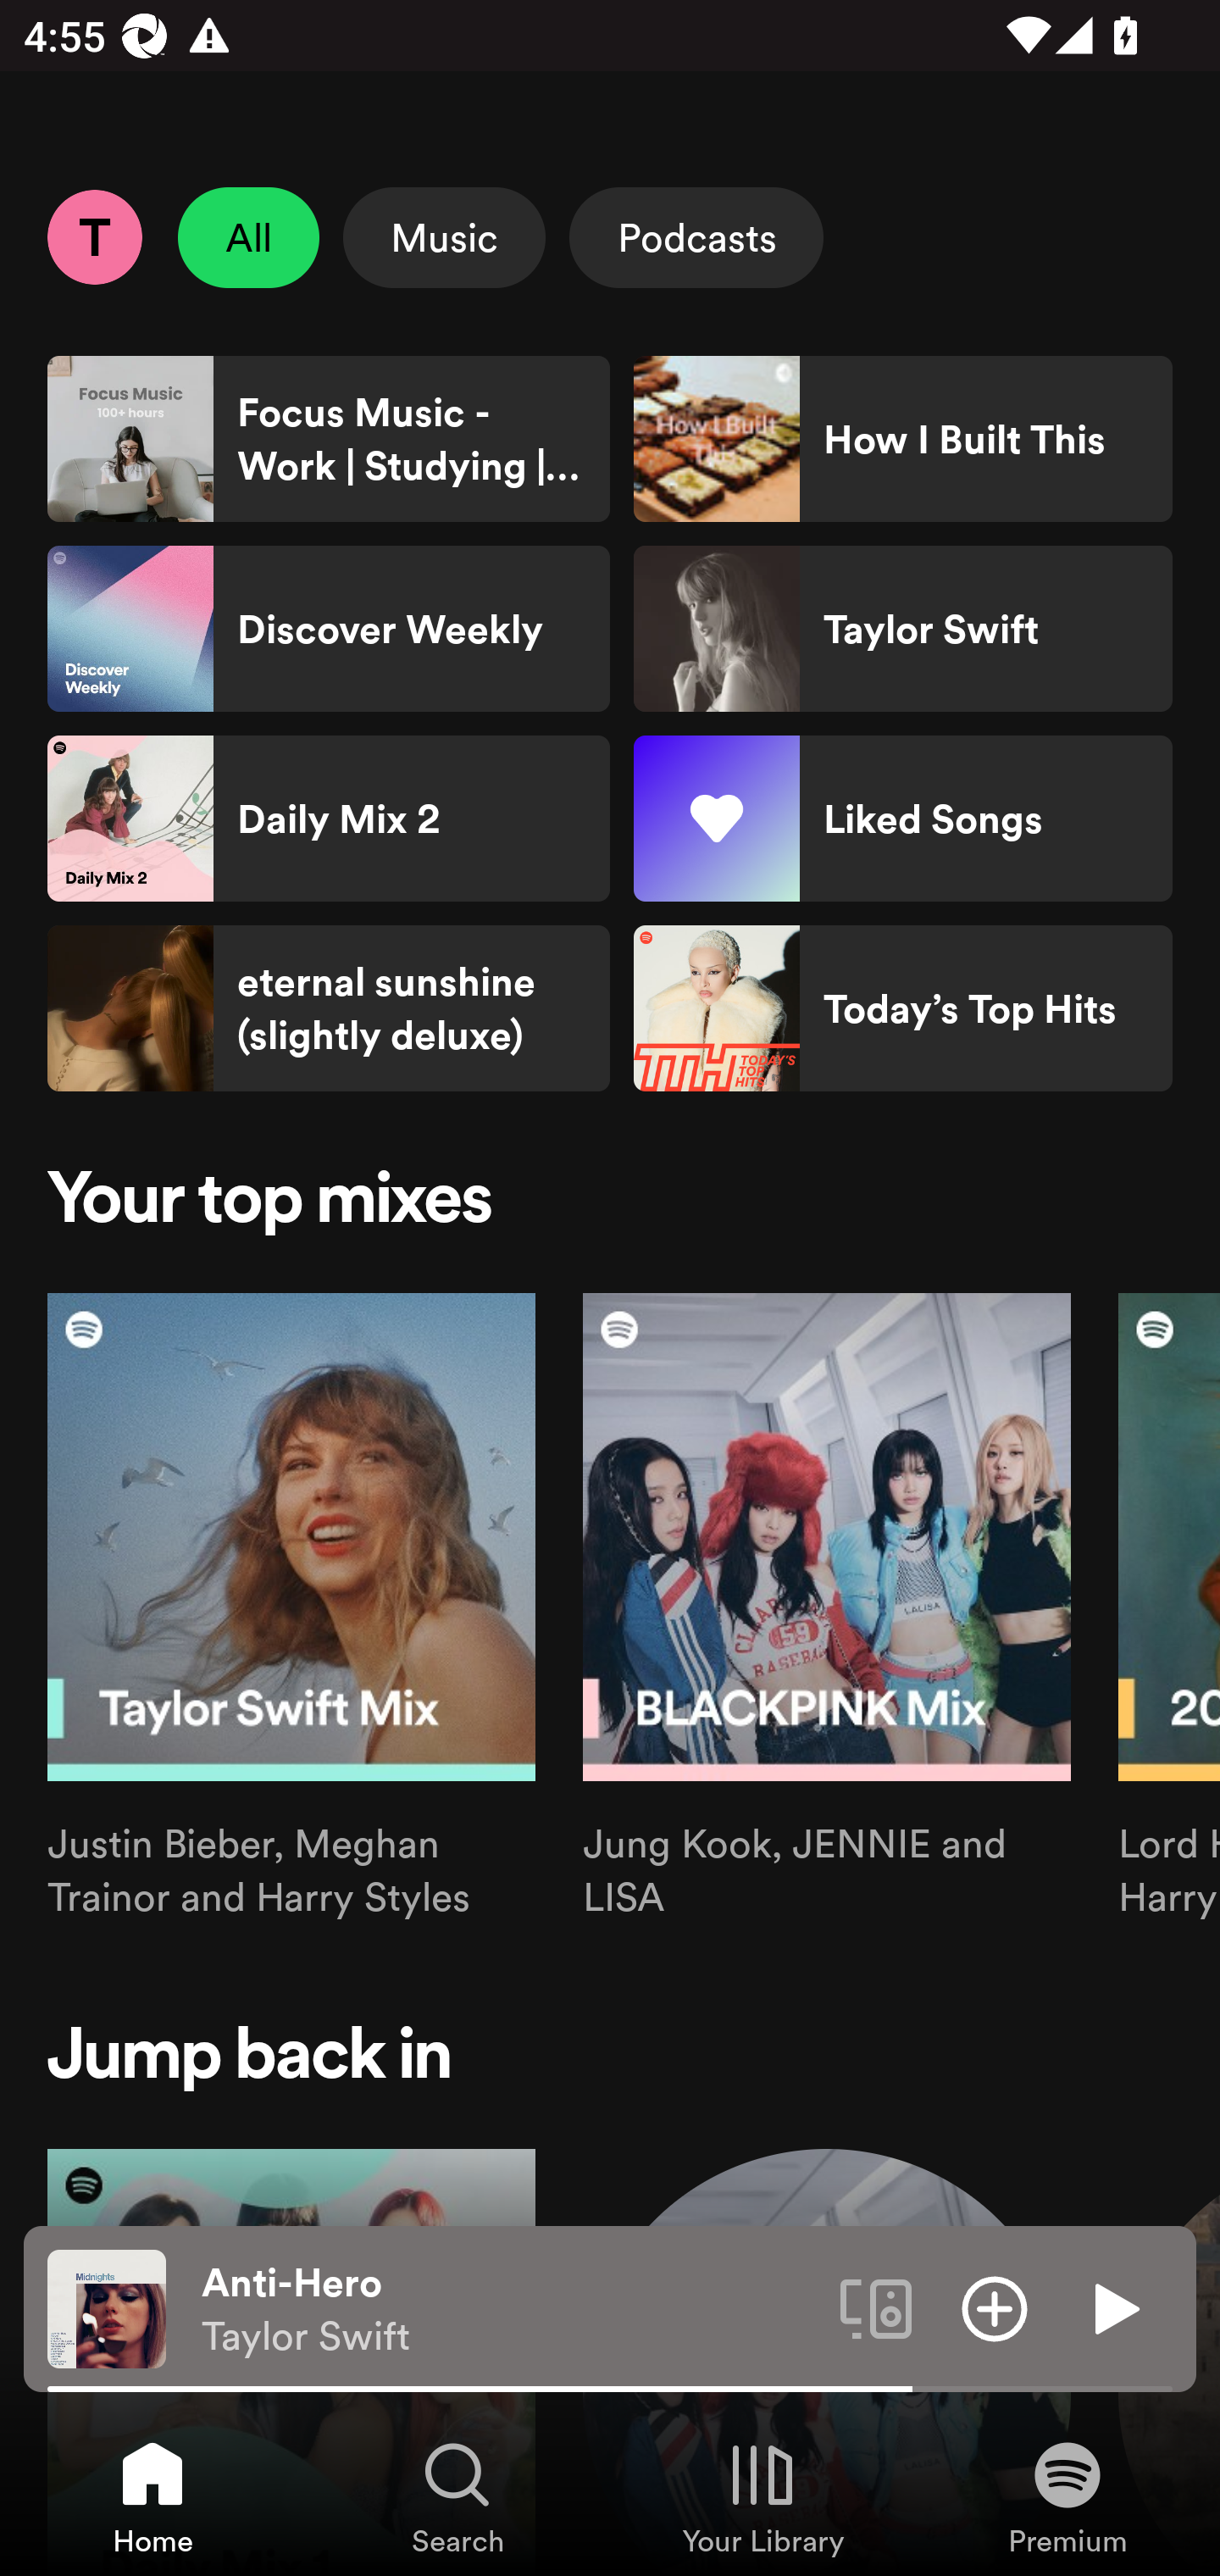 The image size is (1220, 2576). I want to click on Connect to a device. Opens the devices menu, so click(876, 2307).